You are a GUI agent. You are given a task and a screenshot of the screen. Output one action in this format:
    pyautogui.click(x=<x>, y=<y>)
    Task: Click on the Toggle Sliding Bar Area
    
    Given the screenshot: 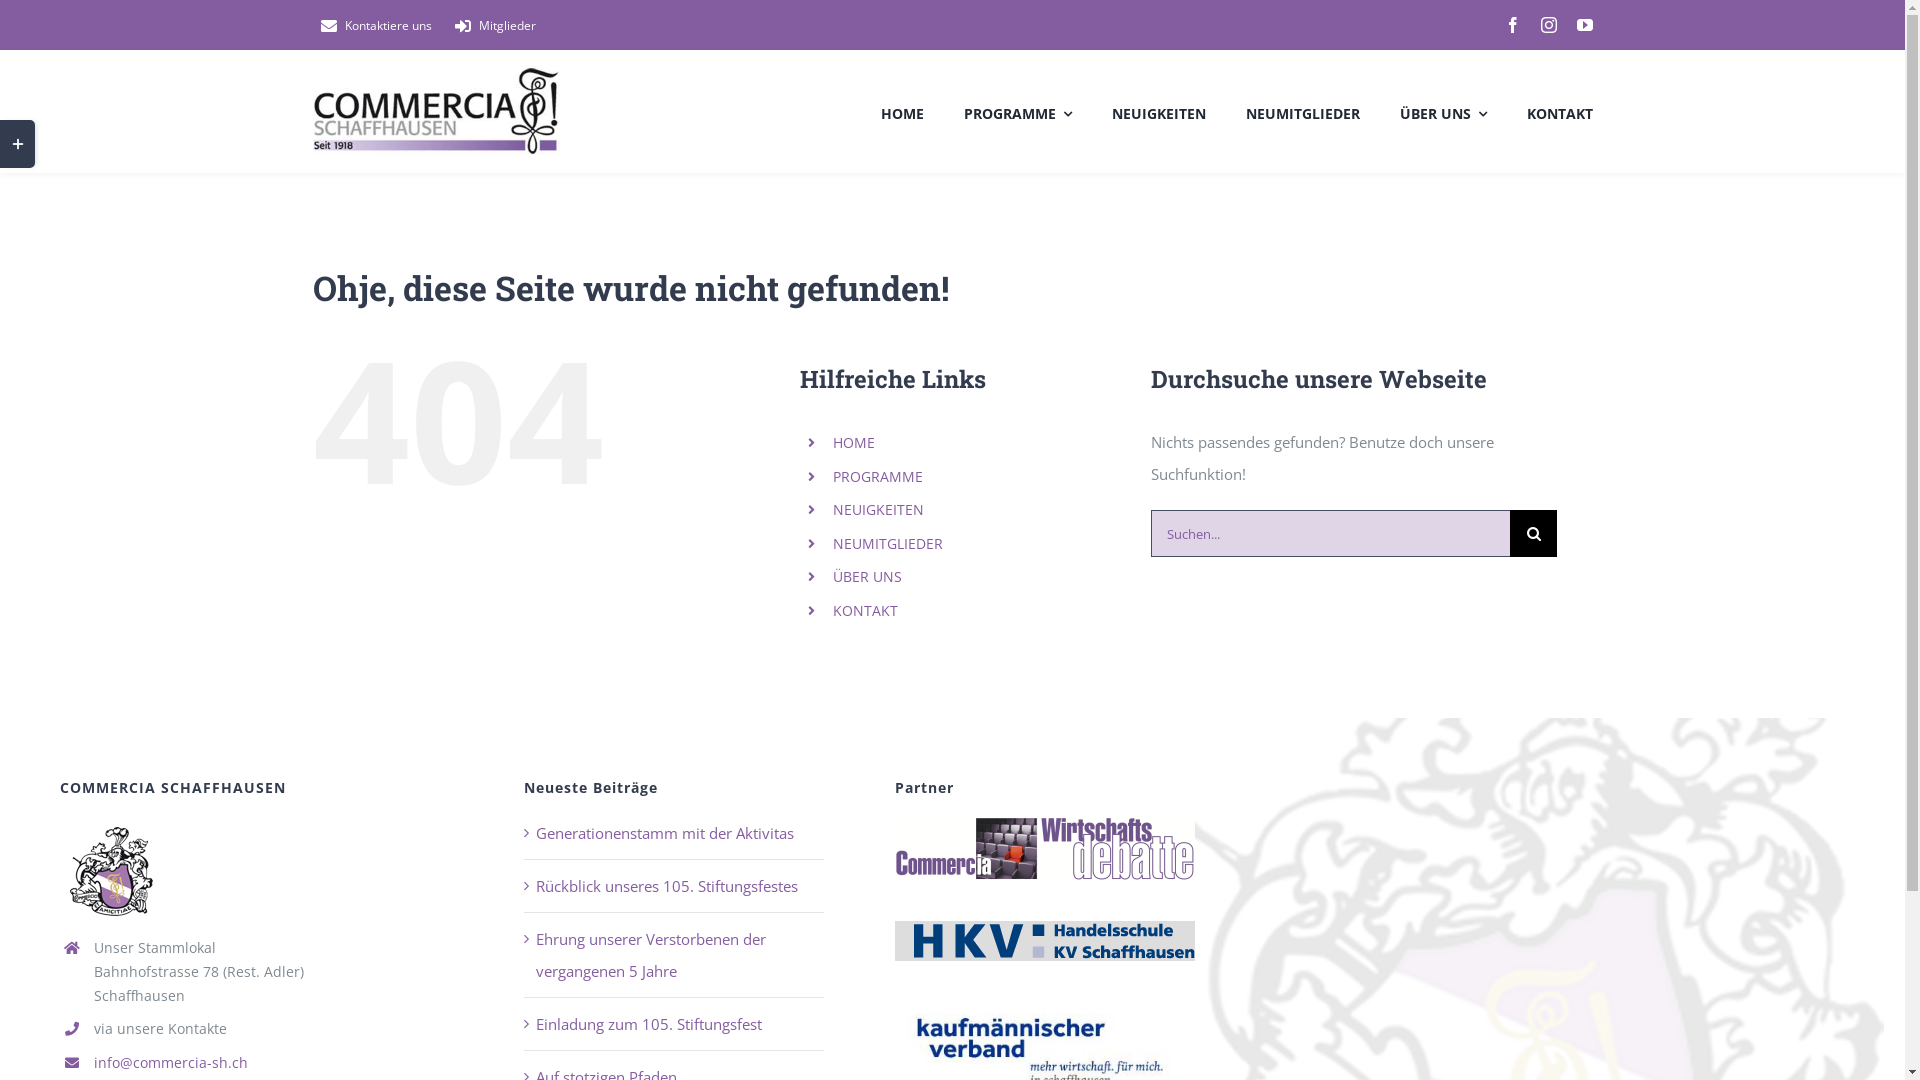 What is the action you would take?
    pyautogui.click(x=18, y=144)
    